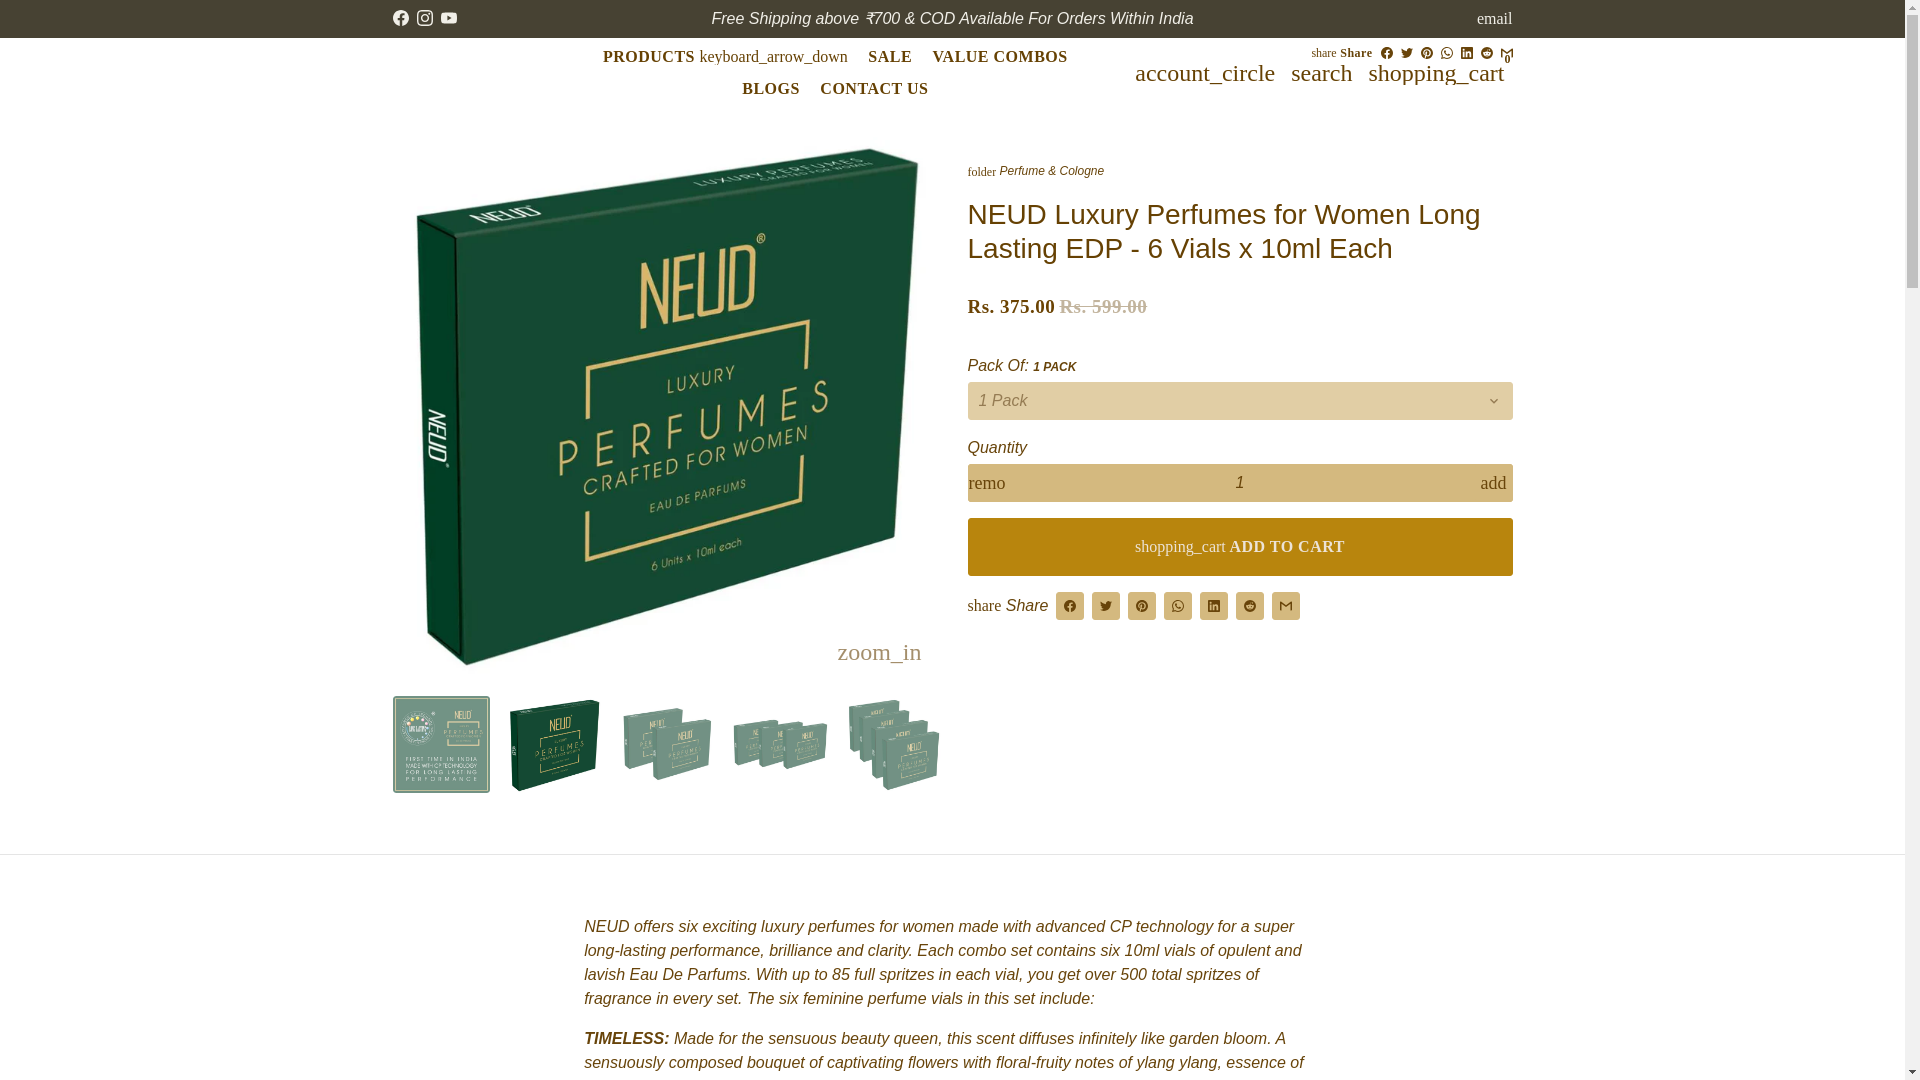 This screenshot has width=1920, height=1080. What do you see at coordinates (399, 18) in the screenshot?
I see `NEUD on Facebook` at bounding box center [399, 18].